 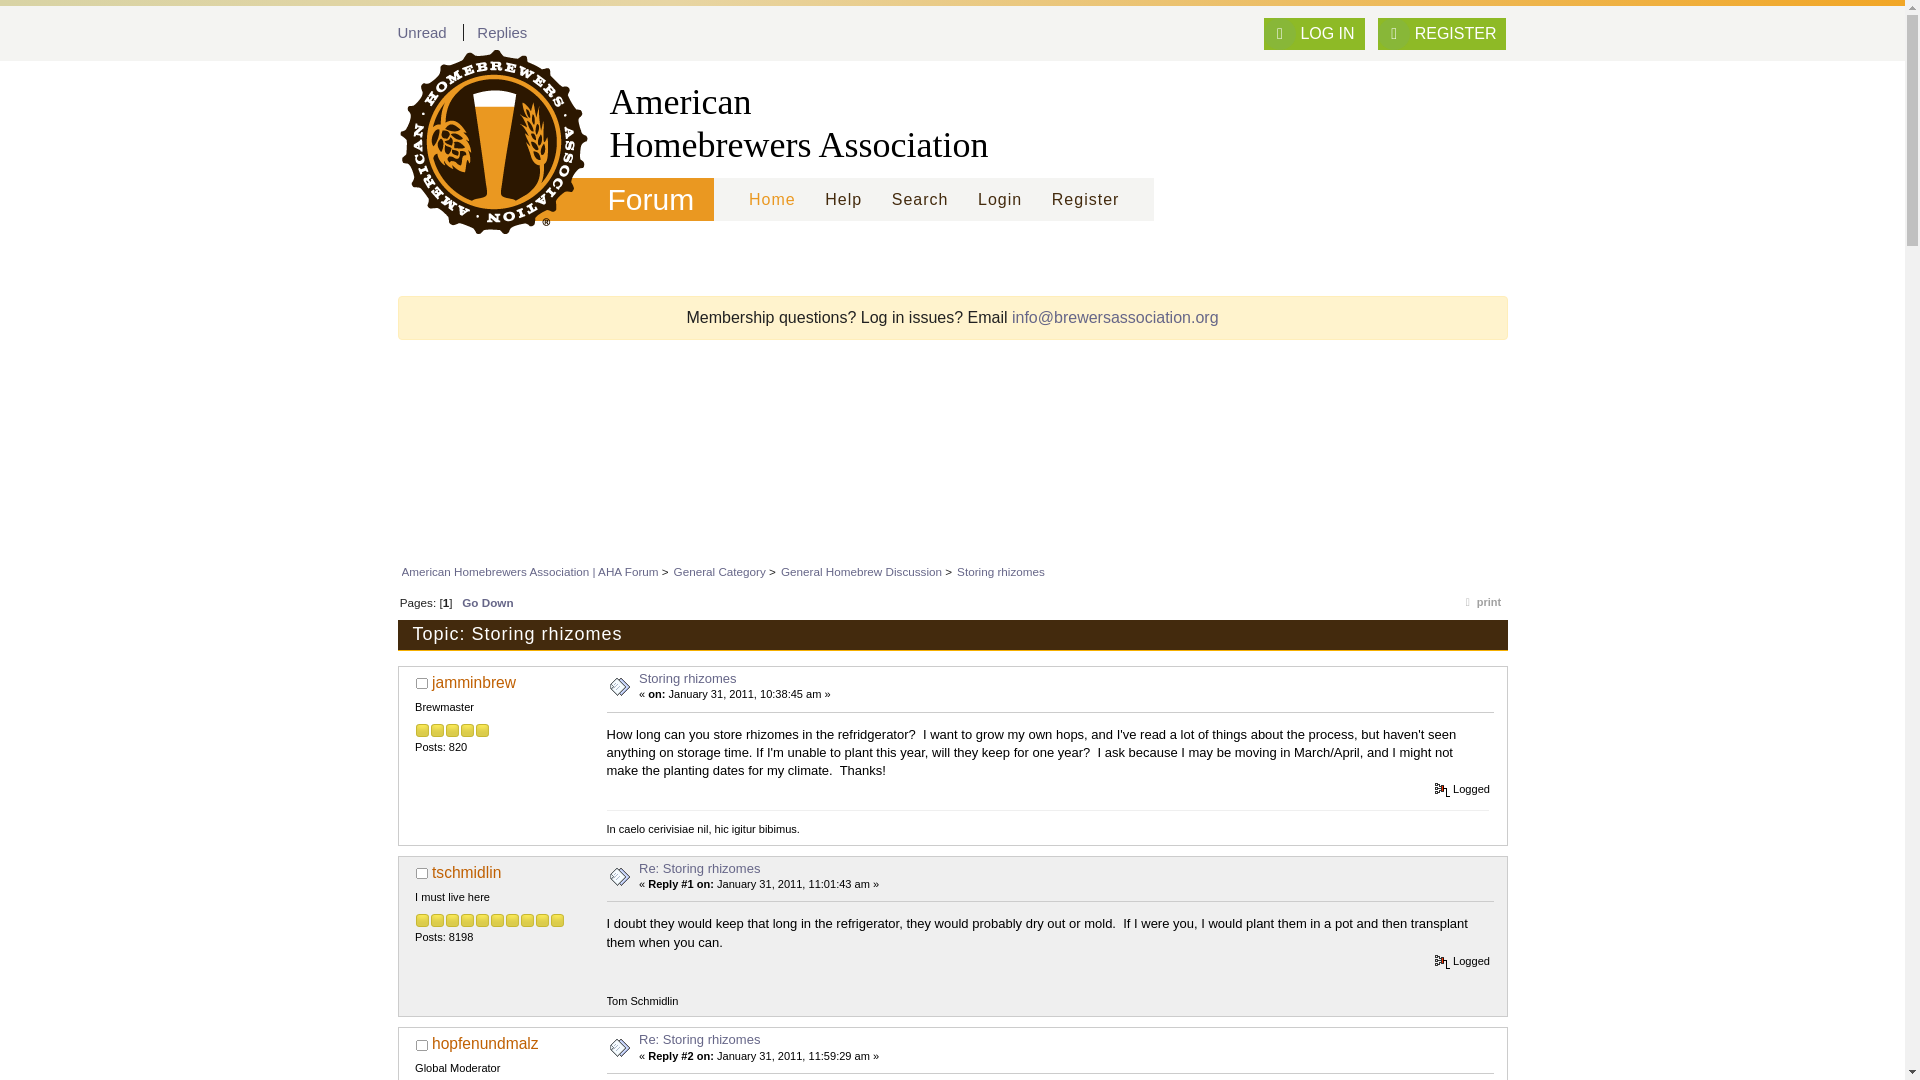 I want to click on Storing rhizomes, so click(x=688, y=678).